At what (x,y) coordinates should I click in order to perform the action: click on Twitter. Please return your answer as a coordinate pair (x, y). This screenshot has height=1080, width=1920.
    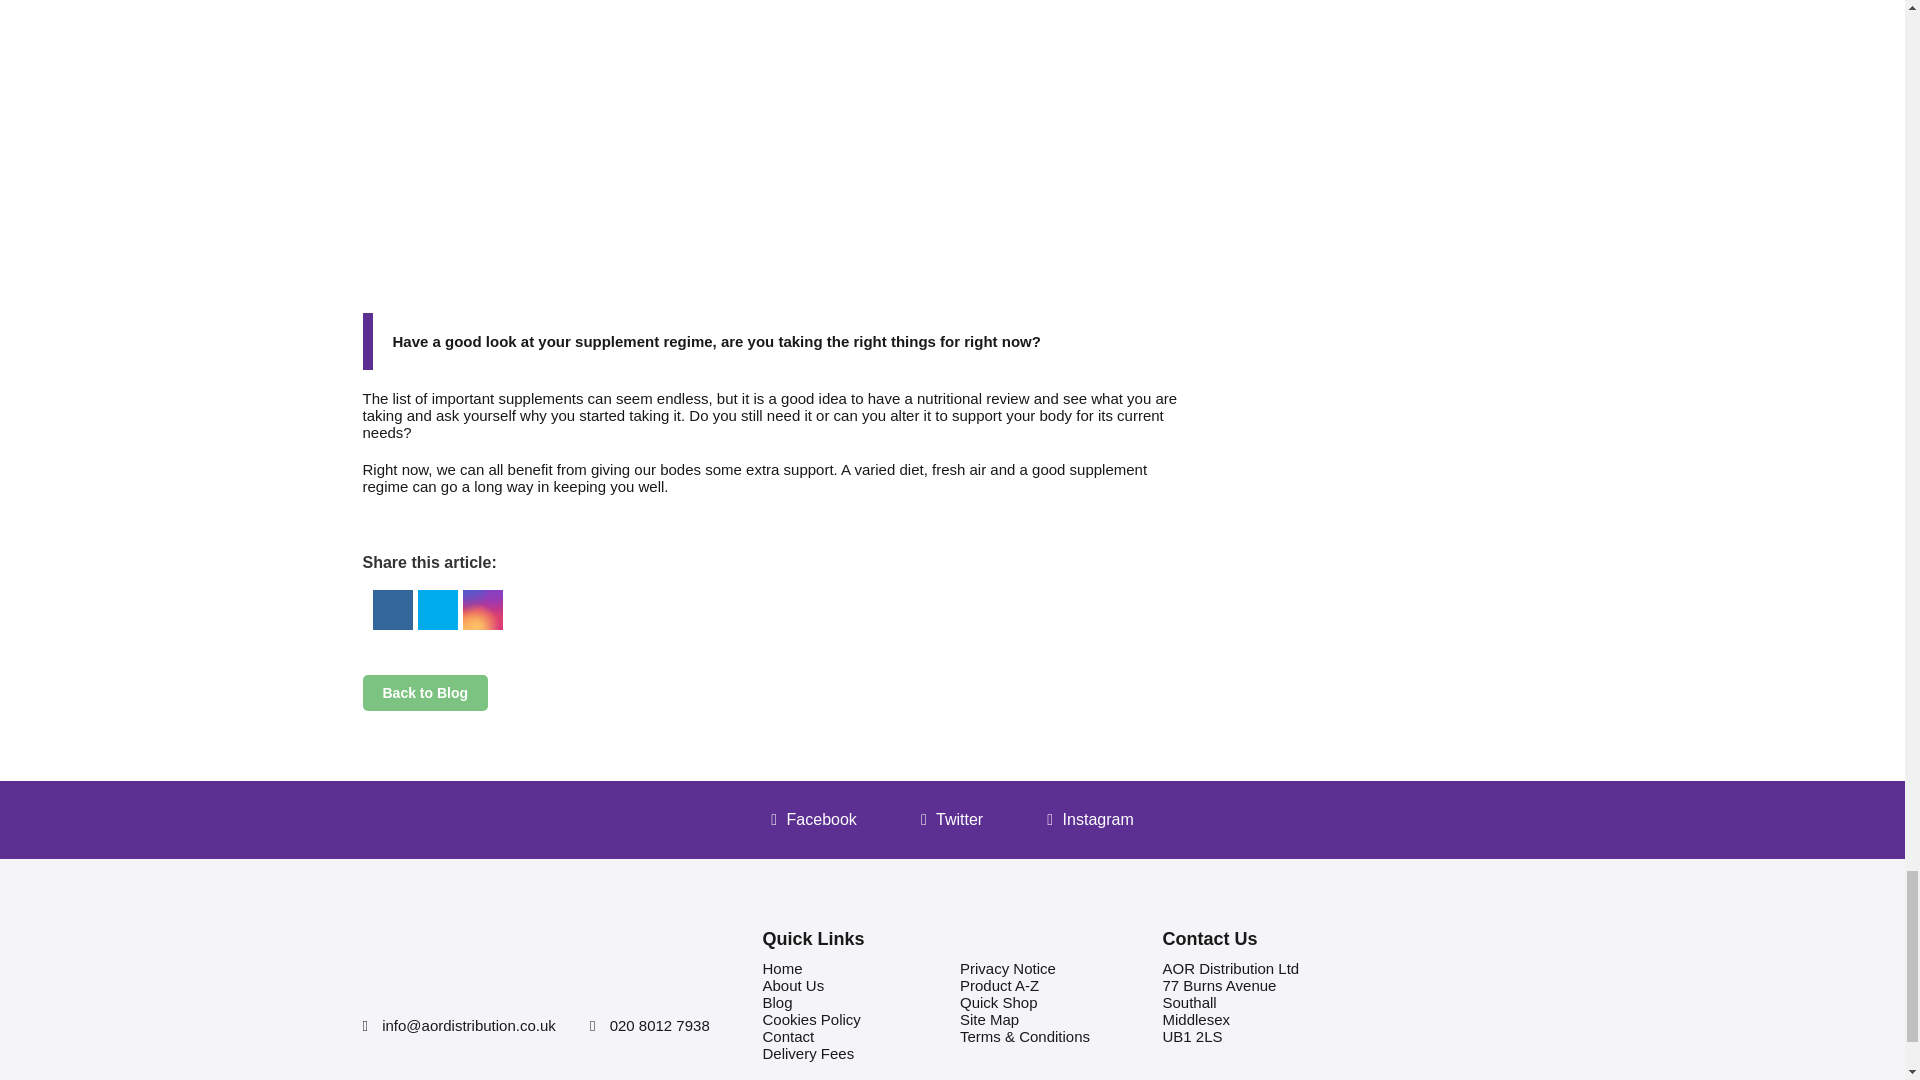
    Looking at the image, I should click on (436, 608).